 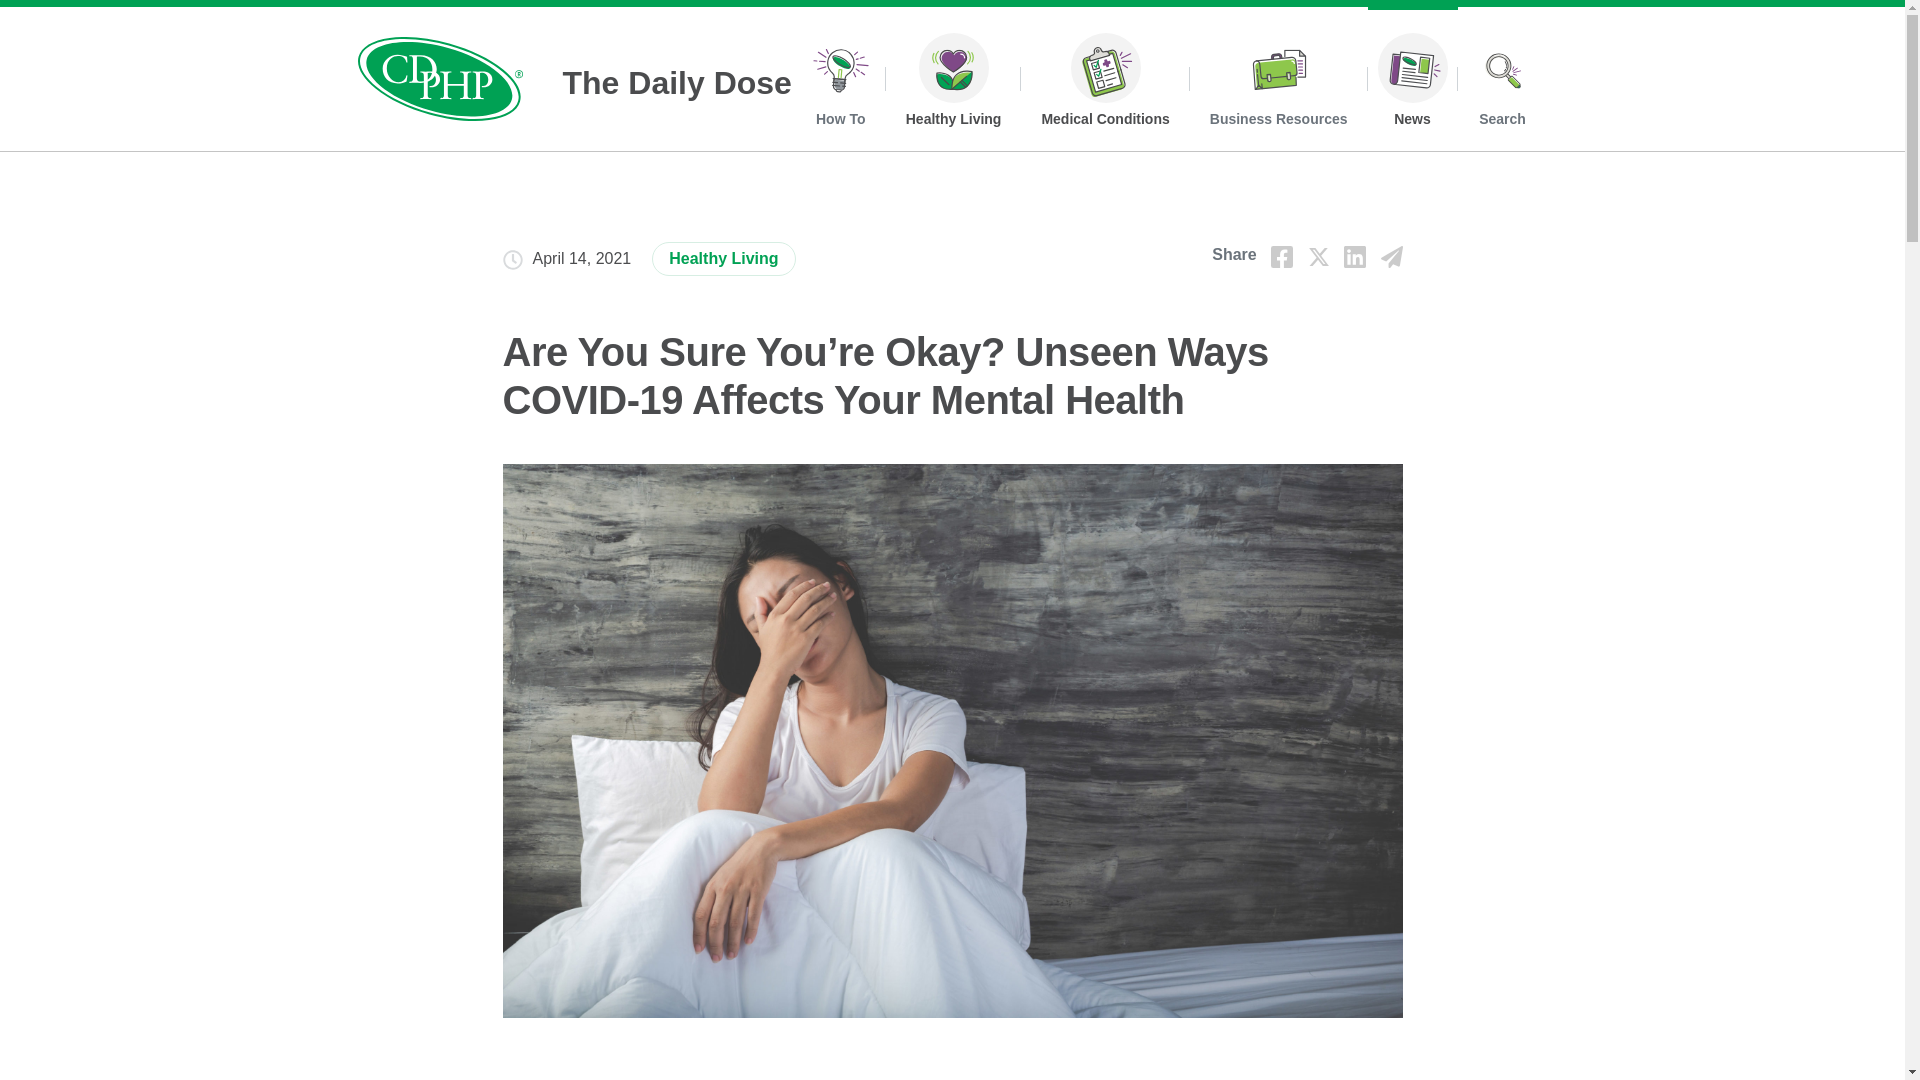 What do you see at coordinates (574, 78) in the screenshot?
I see `The Daily Dose` at bounding box center [574, 78].